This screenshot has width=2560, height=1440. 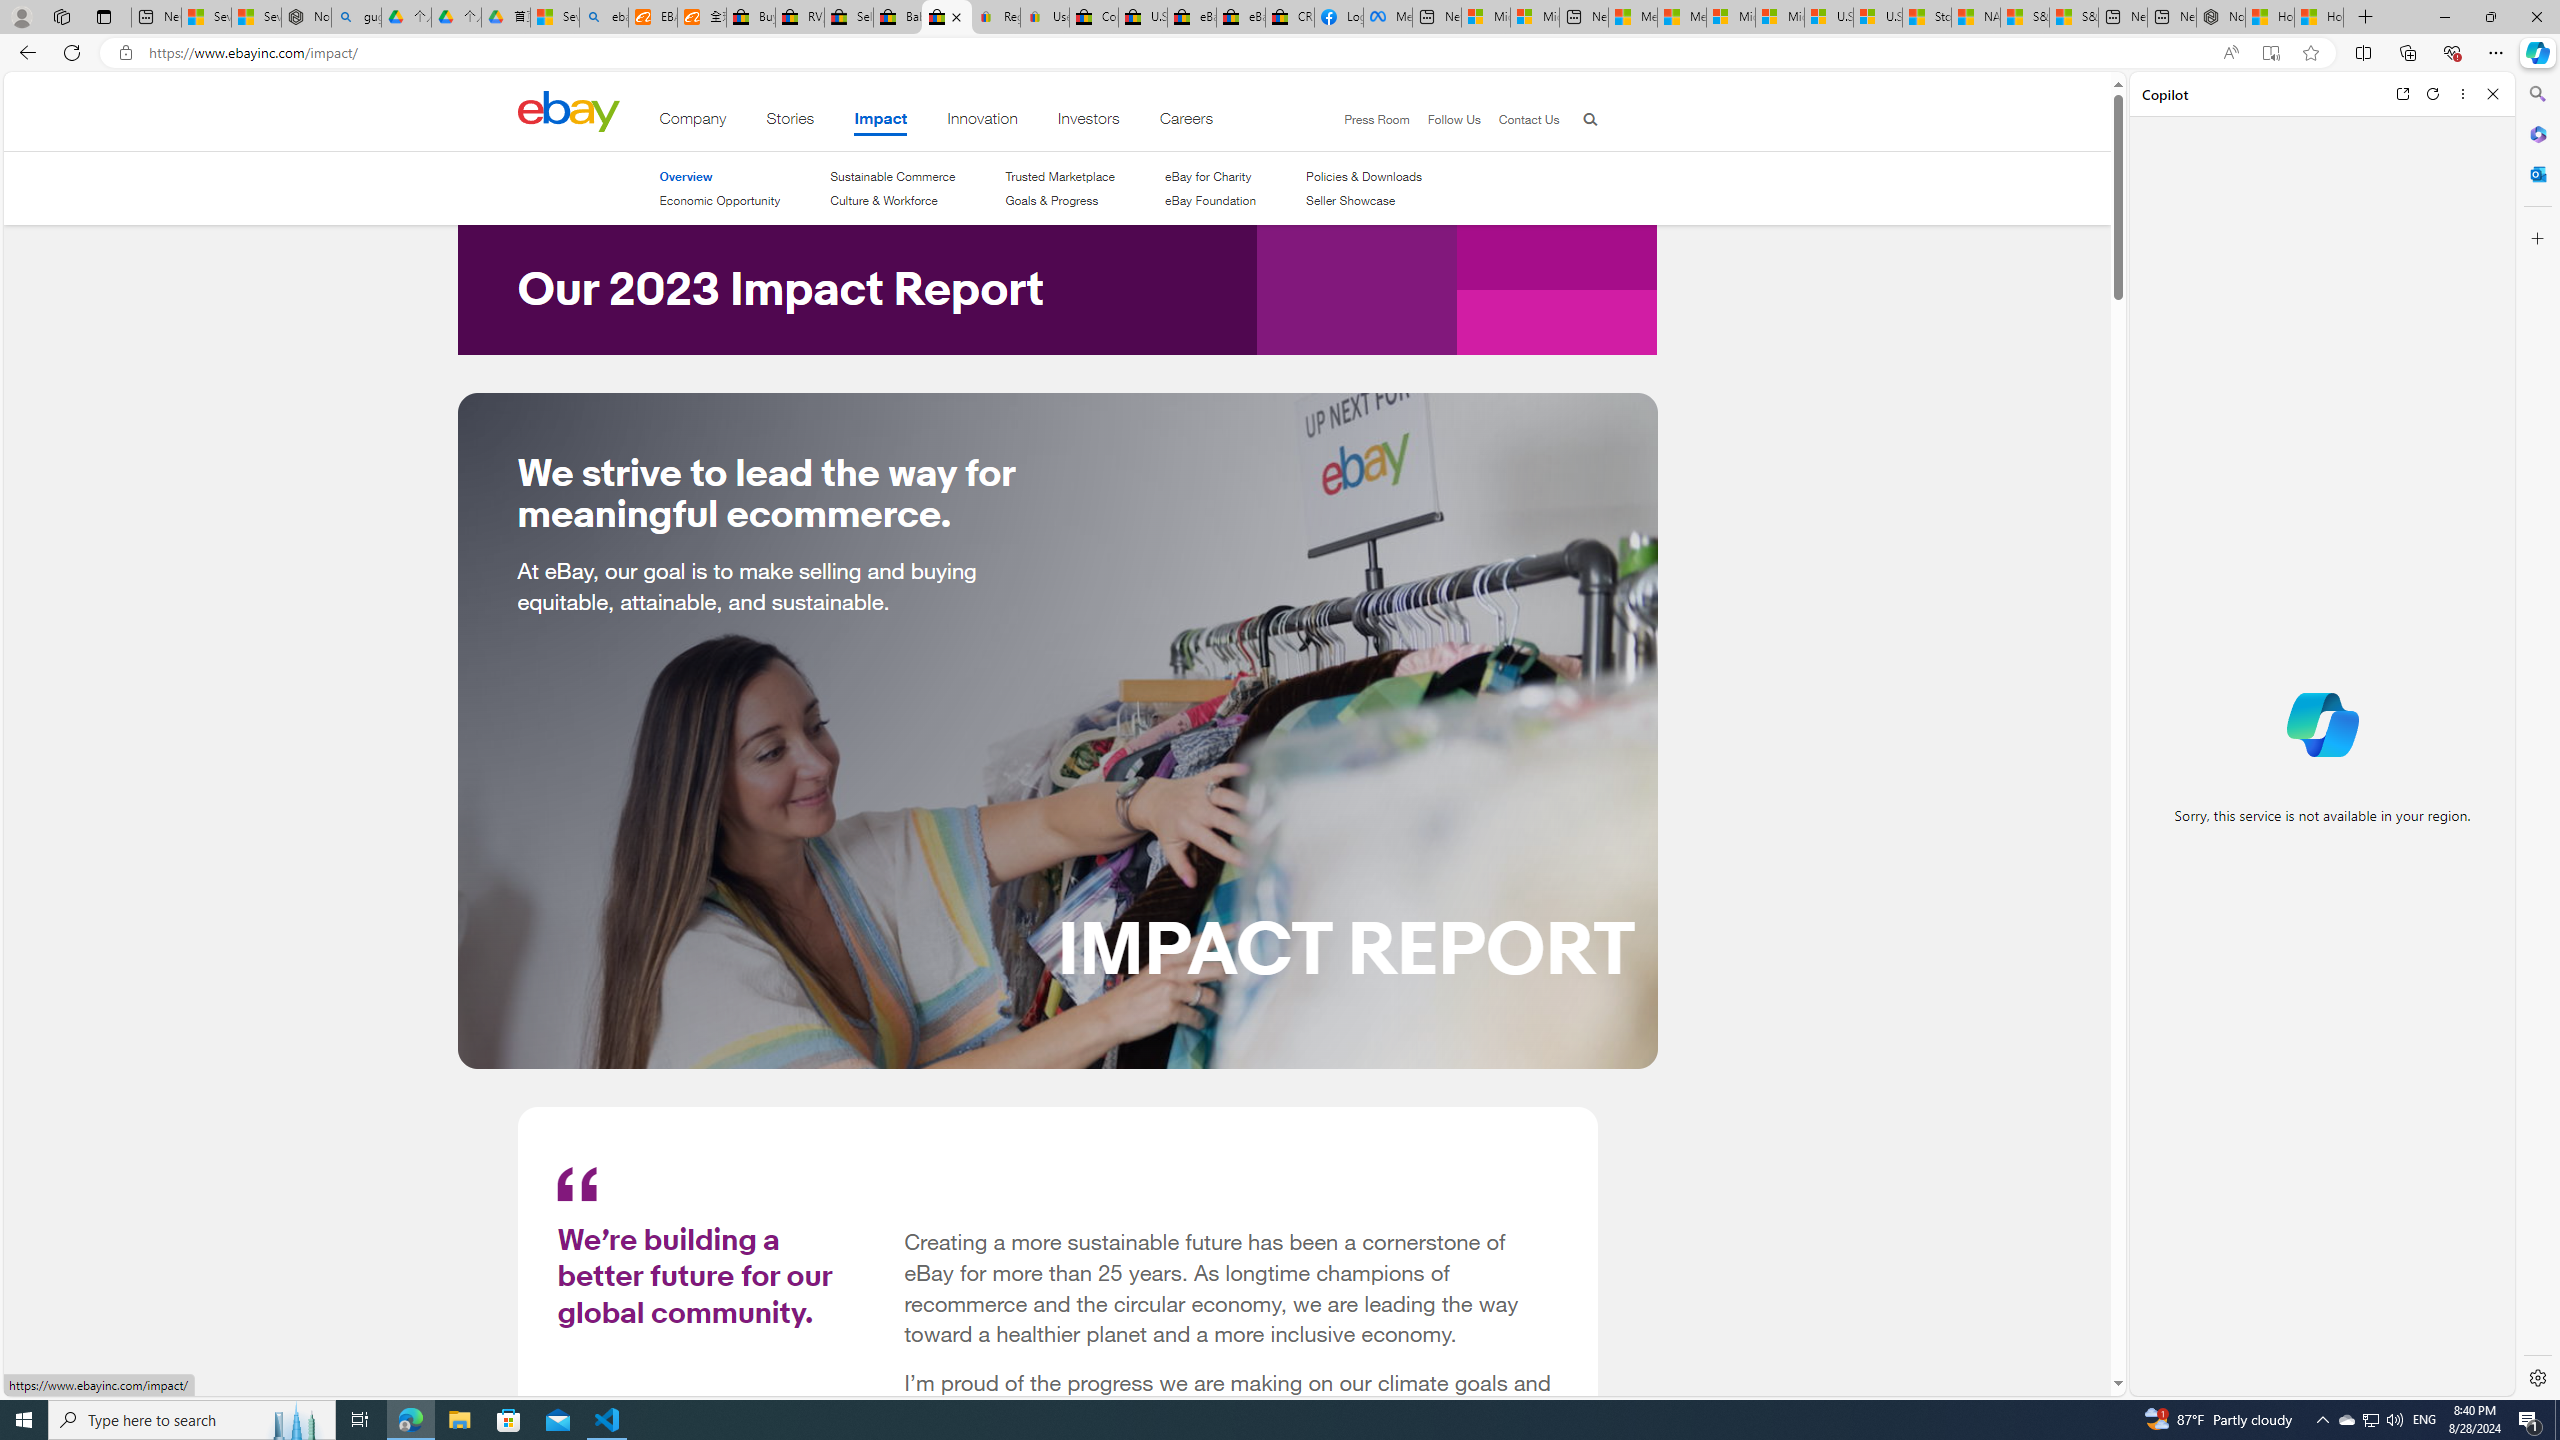 What do you see at coordinates (850, 17) in the screenshot?
I see `Sell worldwide with eBay` at bounding box center [850, 17].